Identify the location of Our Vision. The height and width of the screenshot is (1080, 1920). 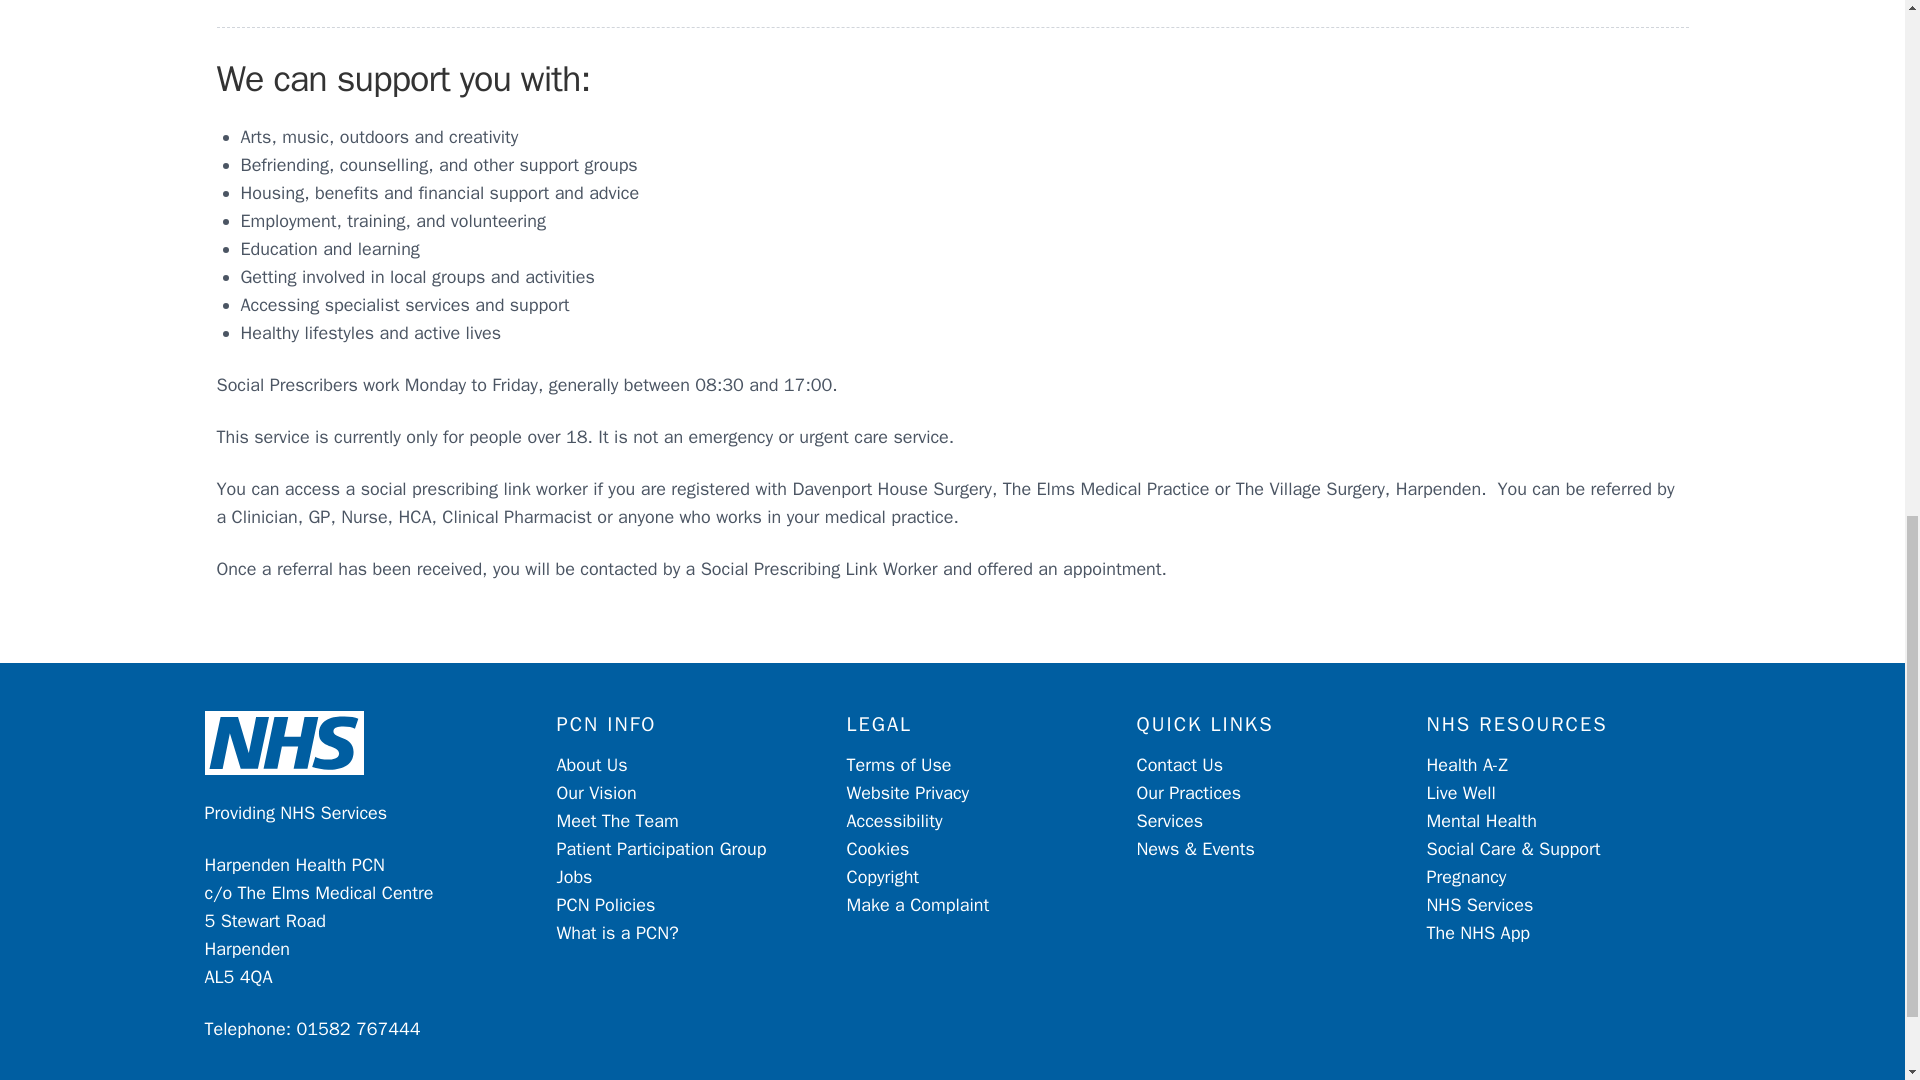
(596, 792).